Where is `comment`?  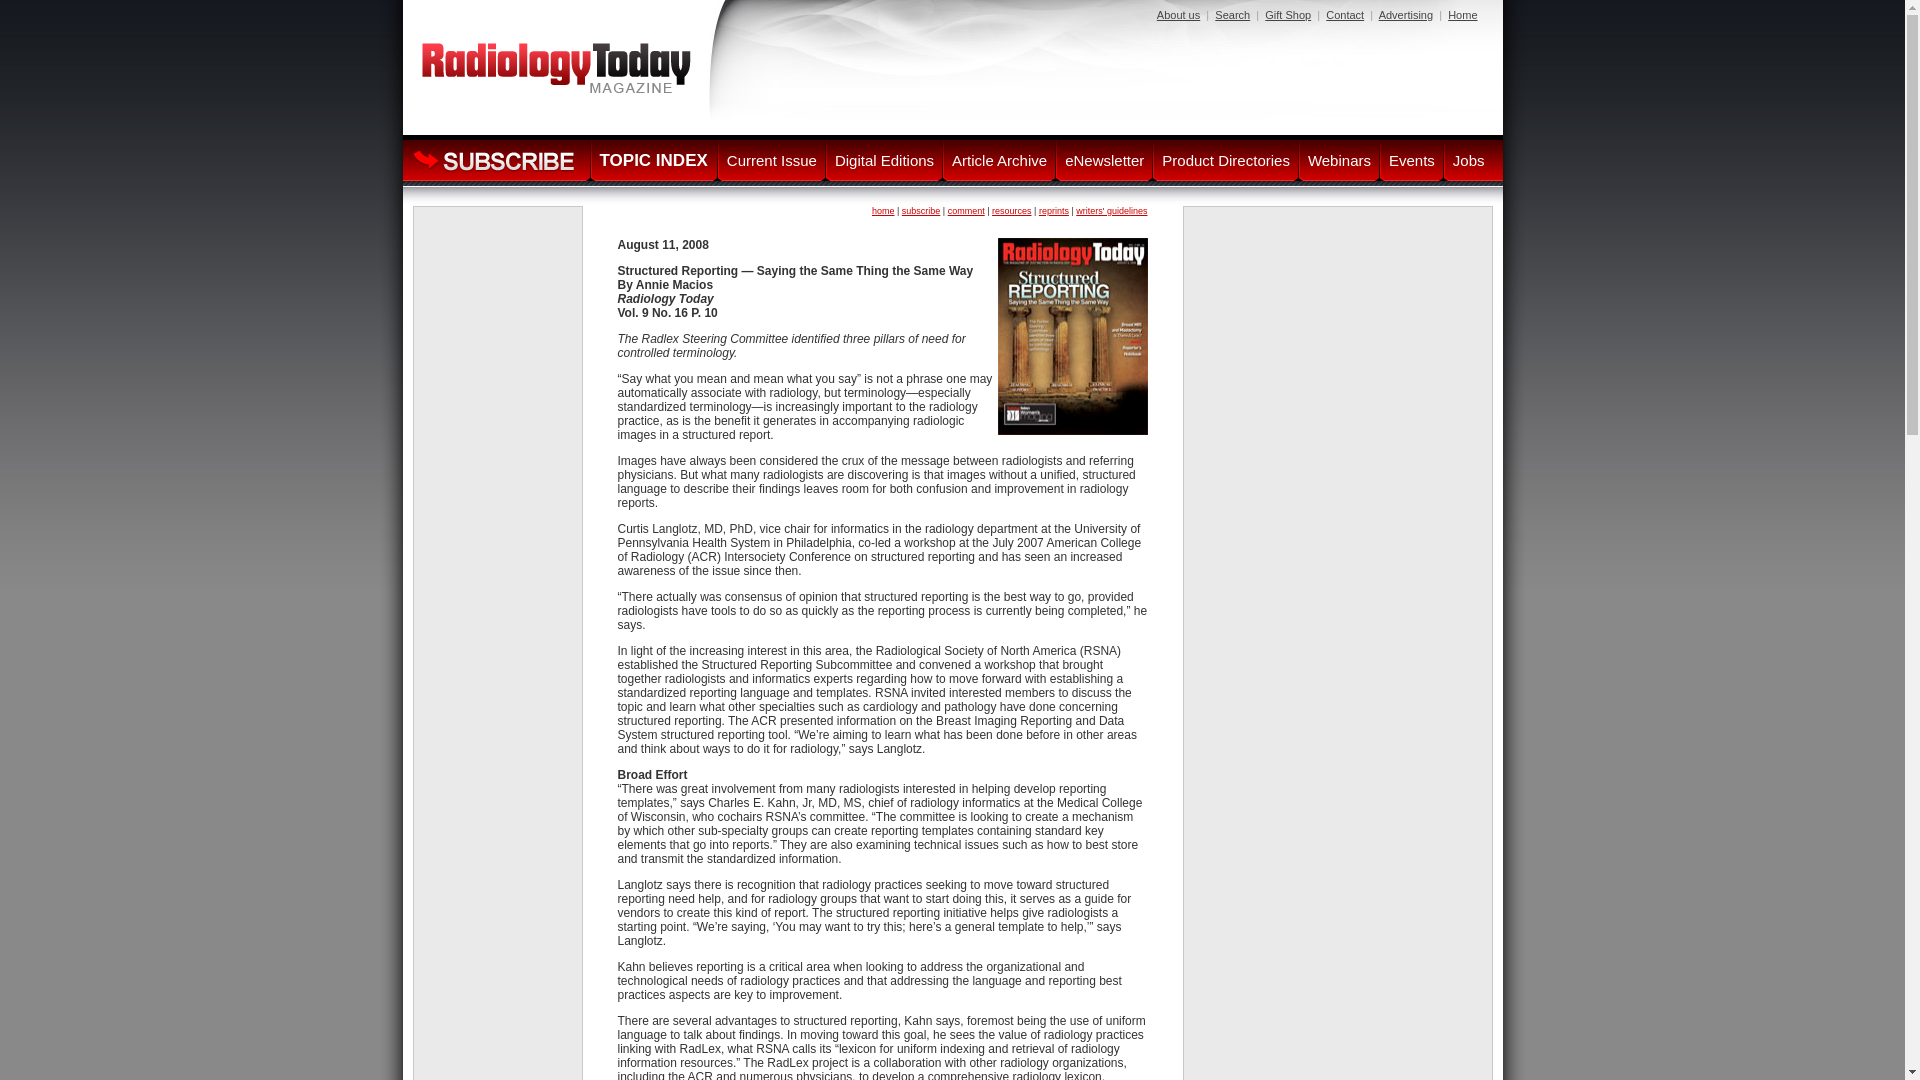 comment is located at coordinates (966, 211).